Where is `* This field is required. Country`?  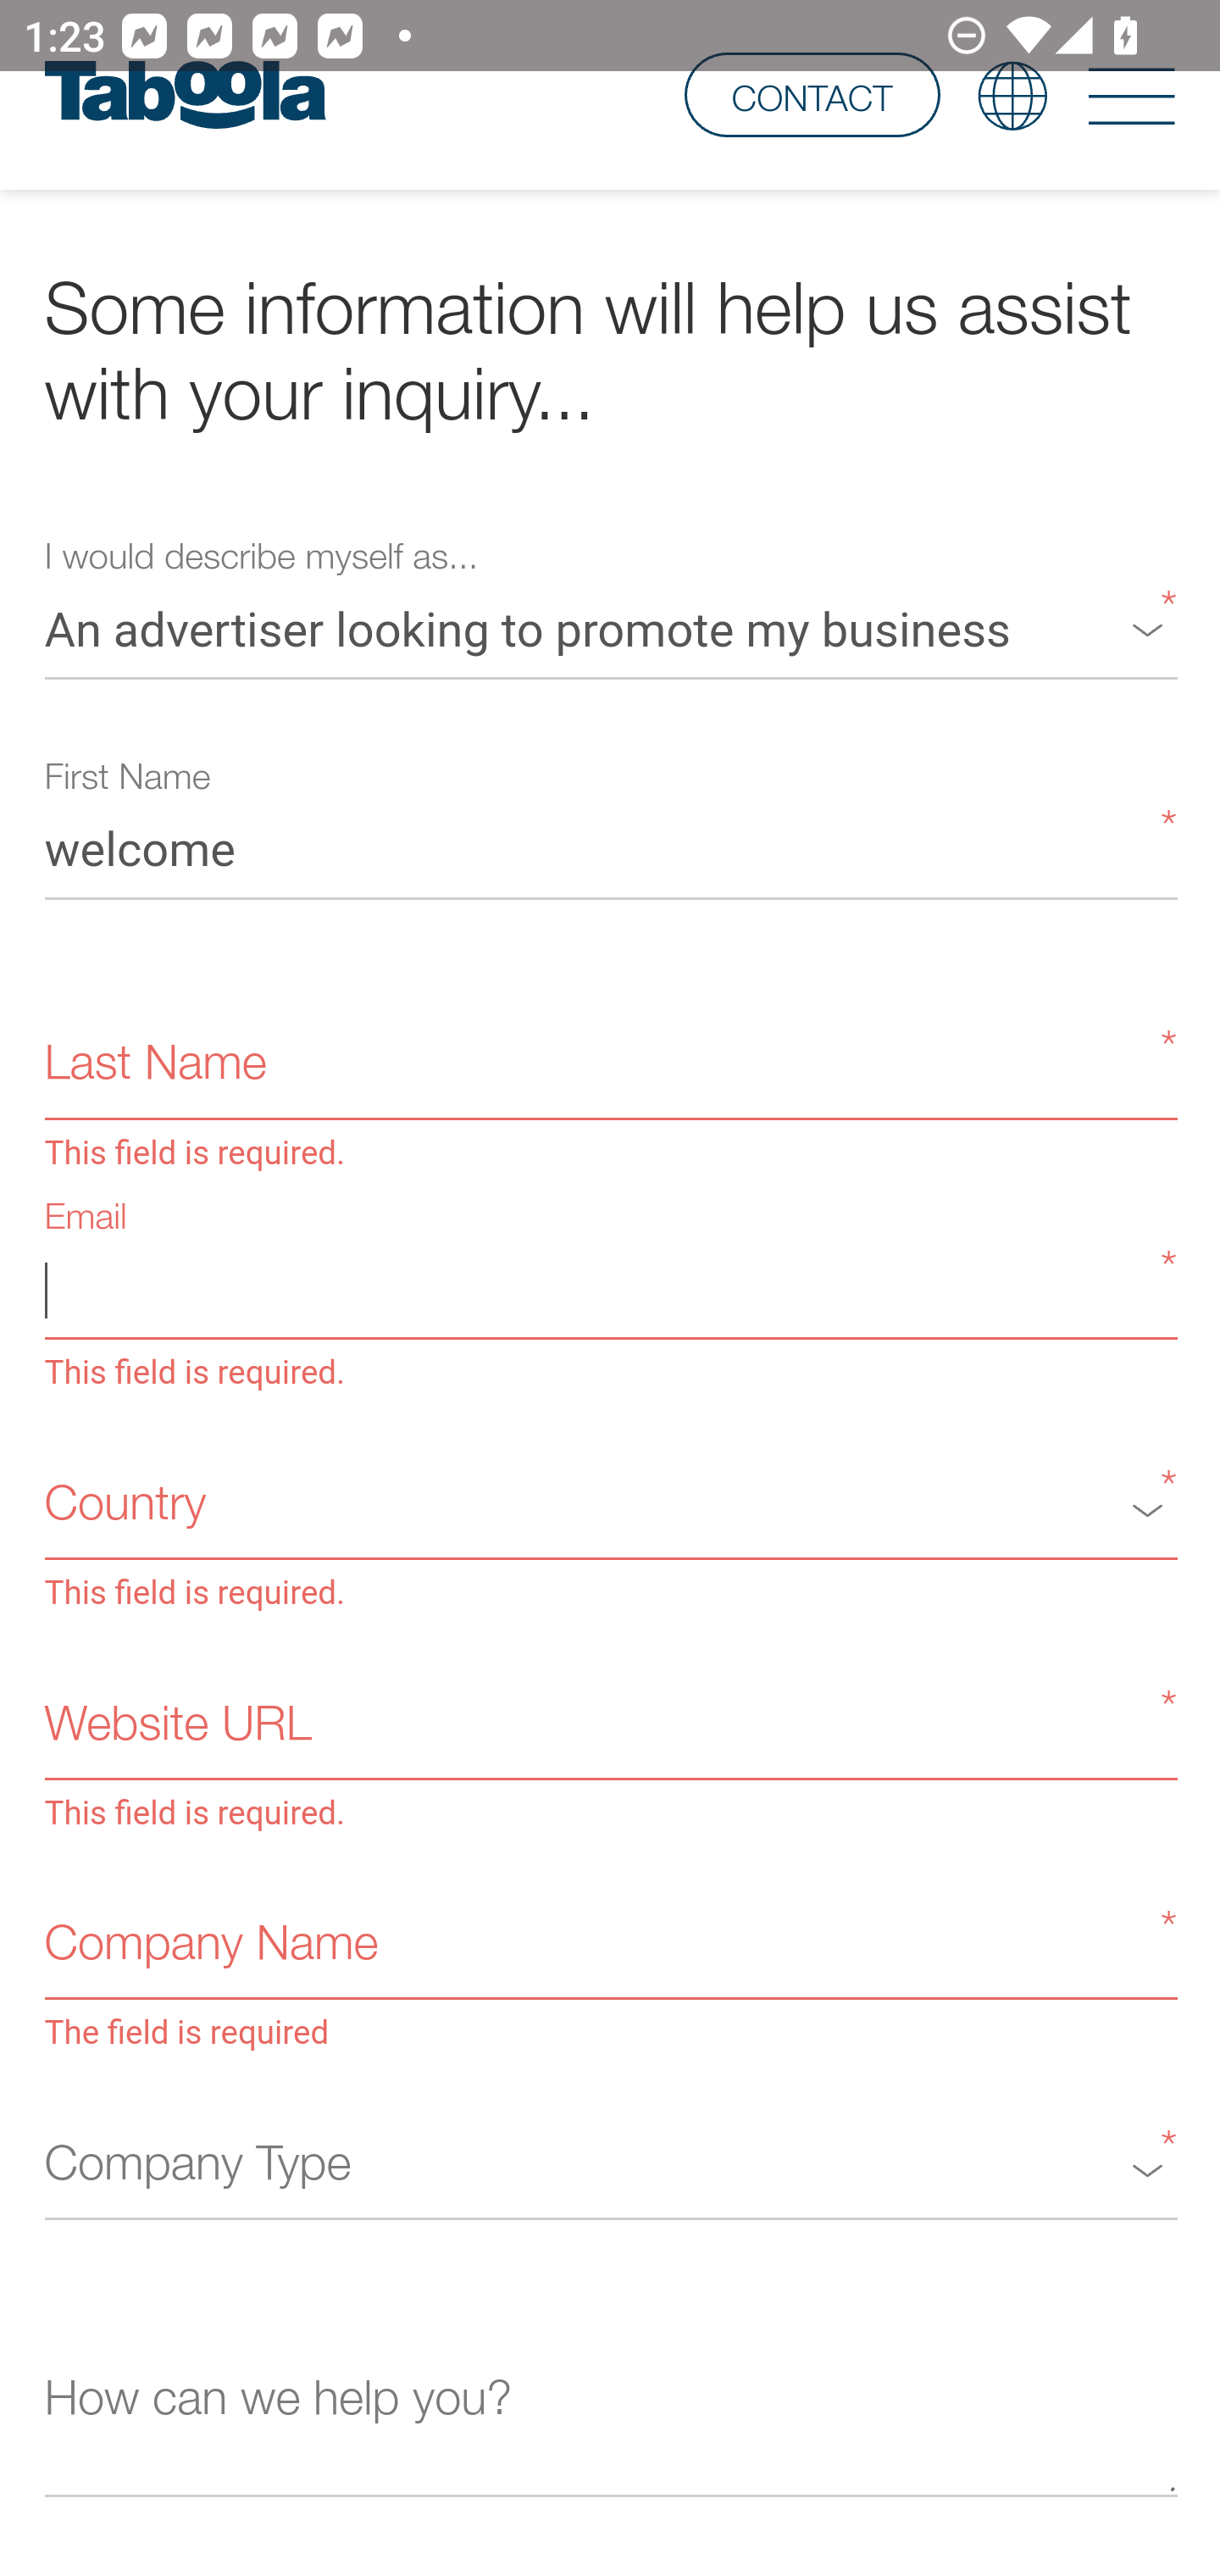
* This field is required. Country is located at coordinates (610, 1510).